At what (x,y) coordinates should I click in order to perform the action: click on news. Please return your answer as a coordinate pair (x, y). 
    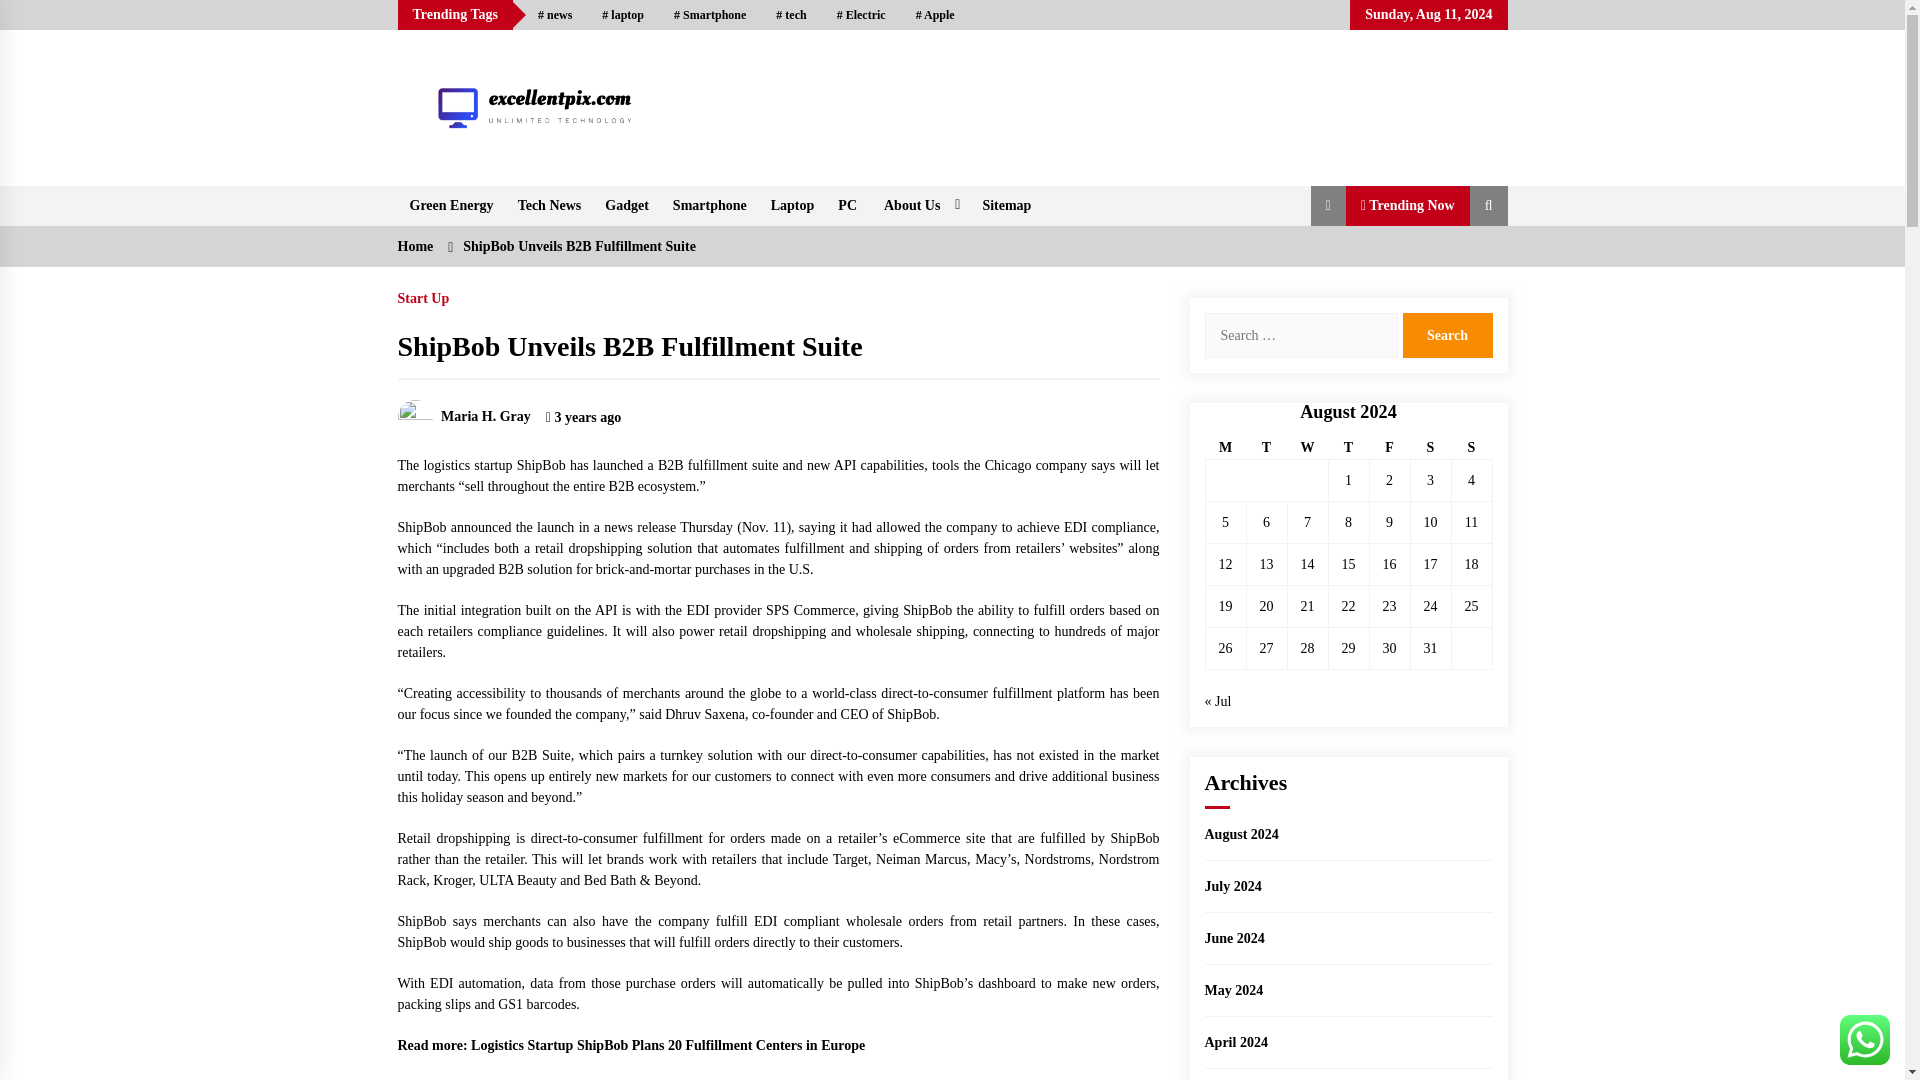
    Looking at the image, I should click on (554, 15).